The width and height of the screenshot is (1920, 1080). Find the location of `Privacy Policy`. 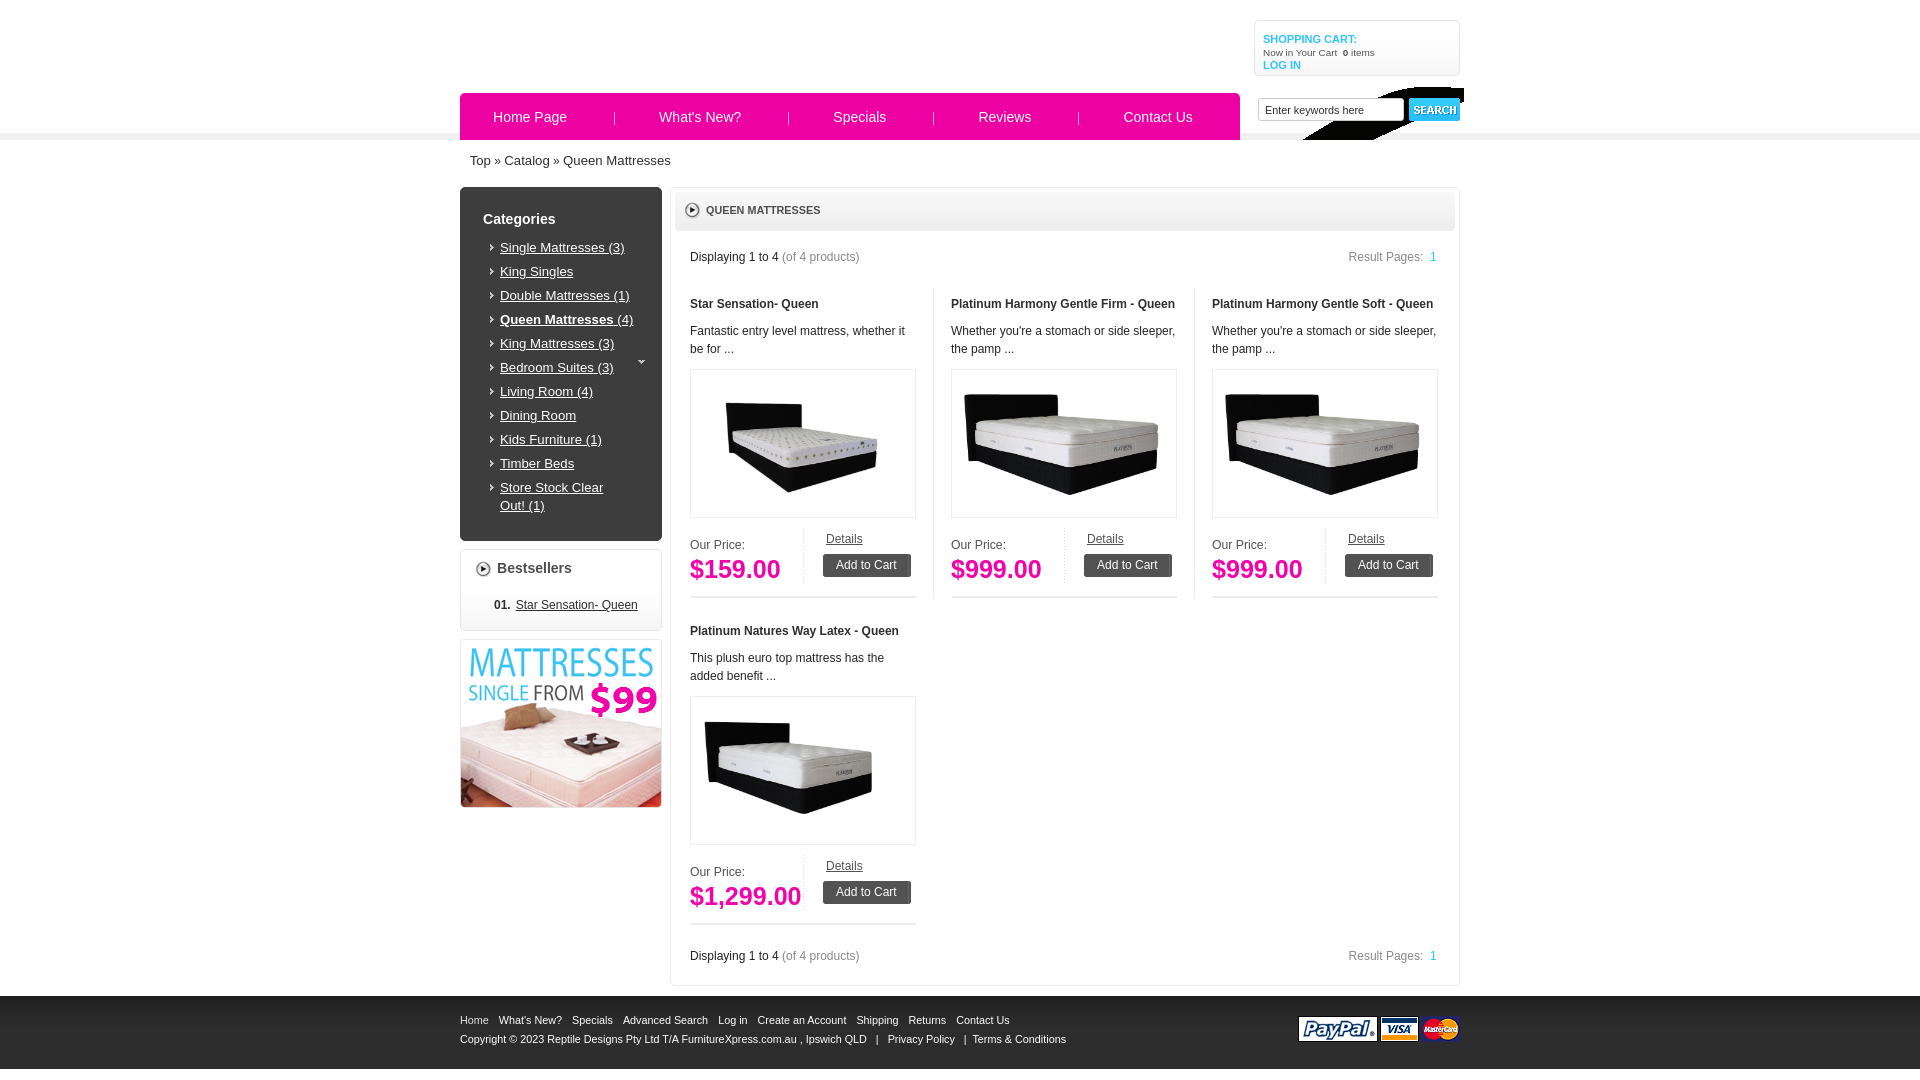

Privacy Policy is located at coordinates (922, 1039).